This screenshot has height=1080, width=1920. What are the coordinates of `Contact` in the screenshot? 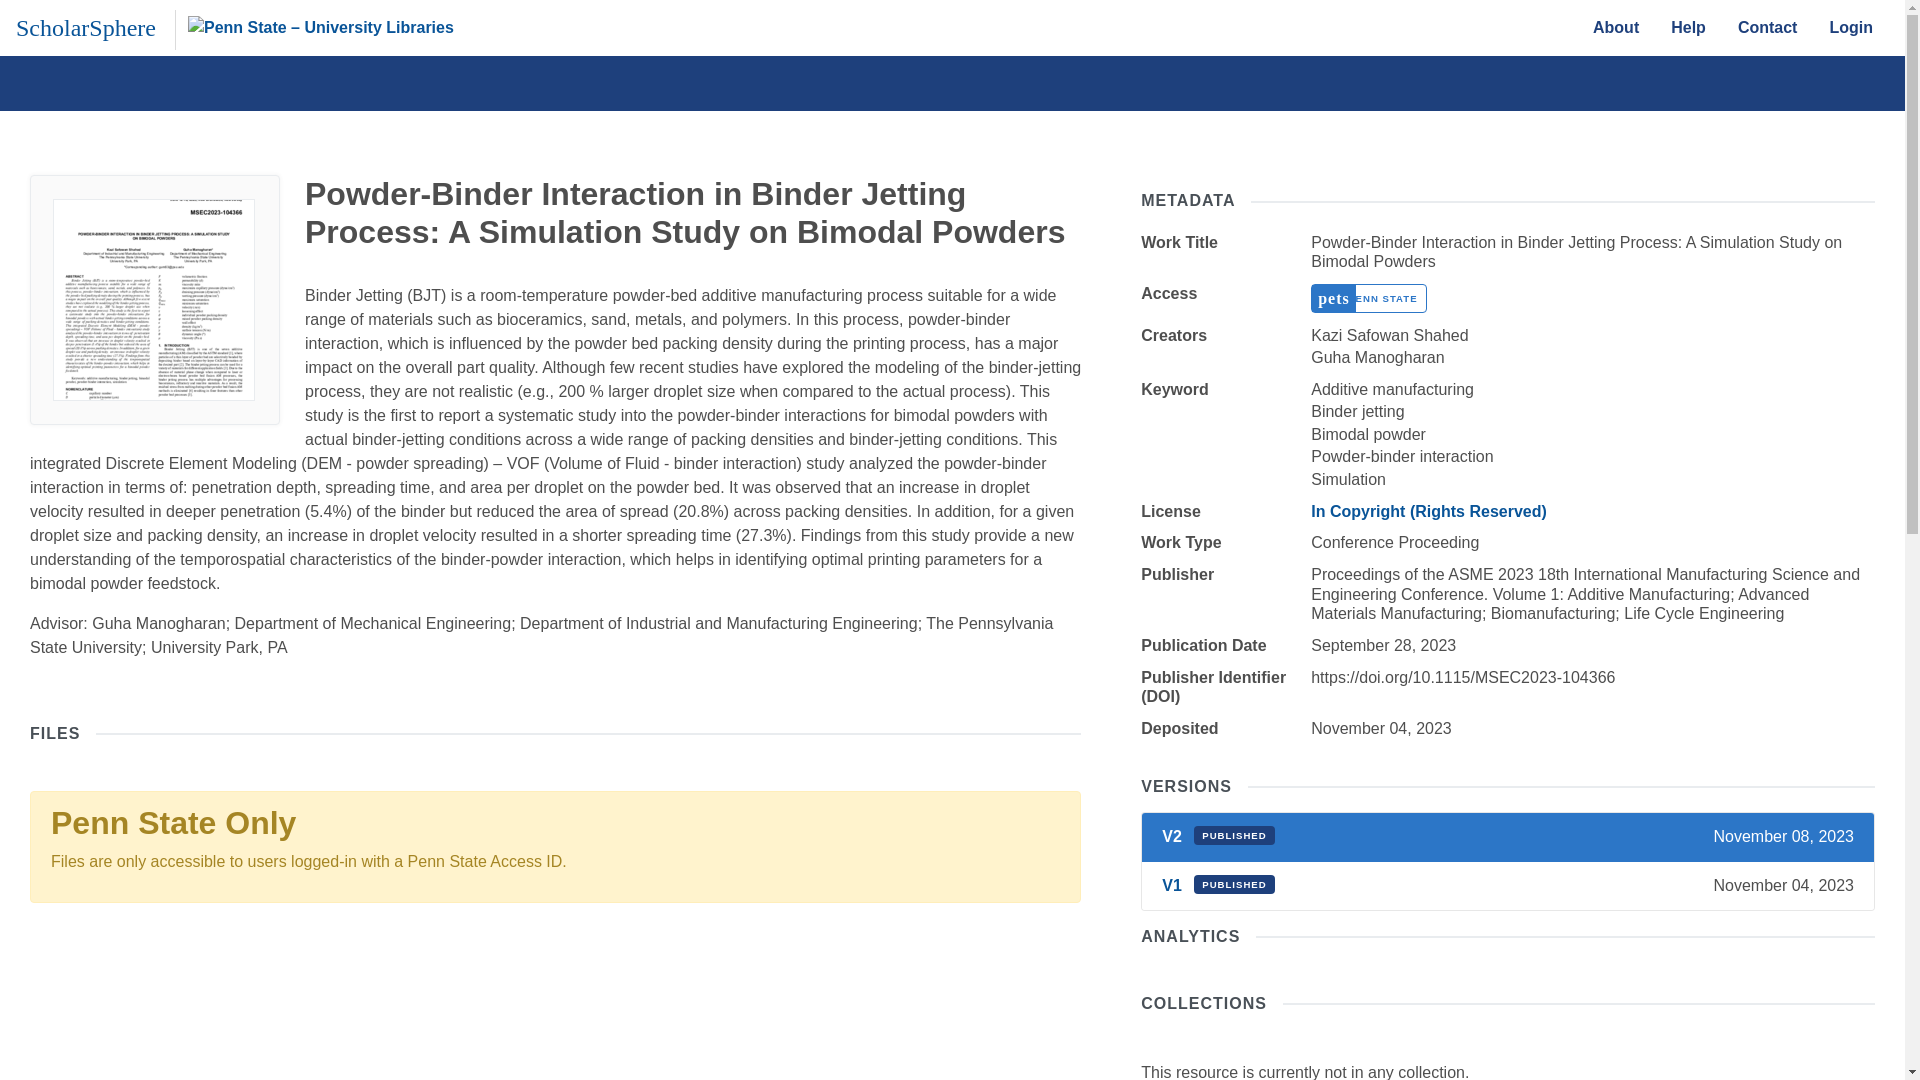 It's located at (1768, 27).